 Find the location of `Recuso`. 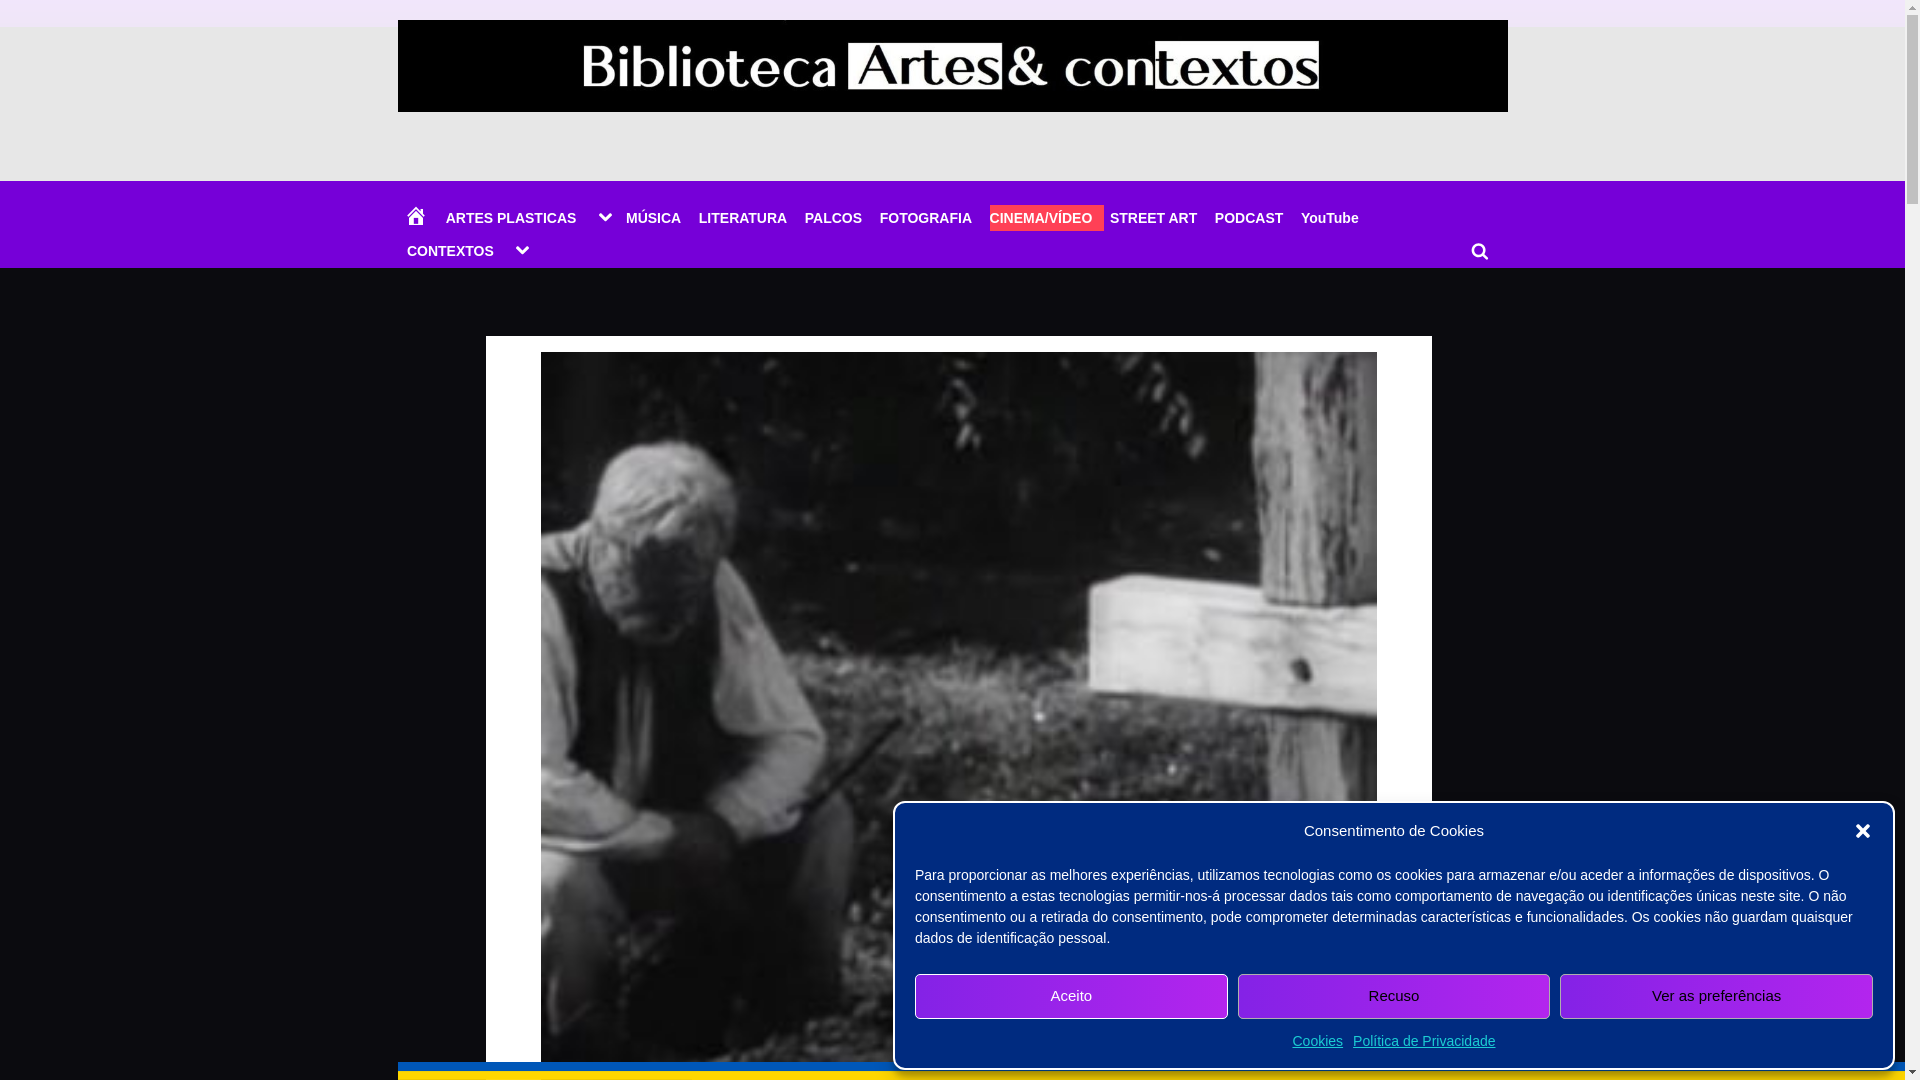

Recuso is located at coordinates (1394, 996).